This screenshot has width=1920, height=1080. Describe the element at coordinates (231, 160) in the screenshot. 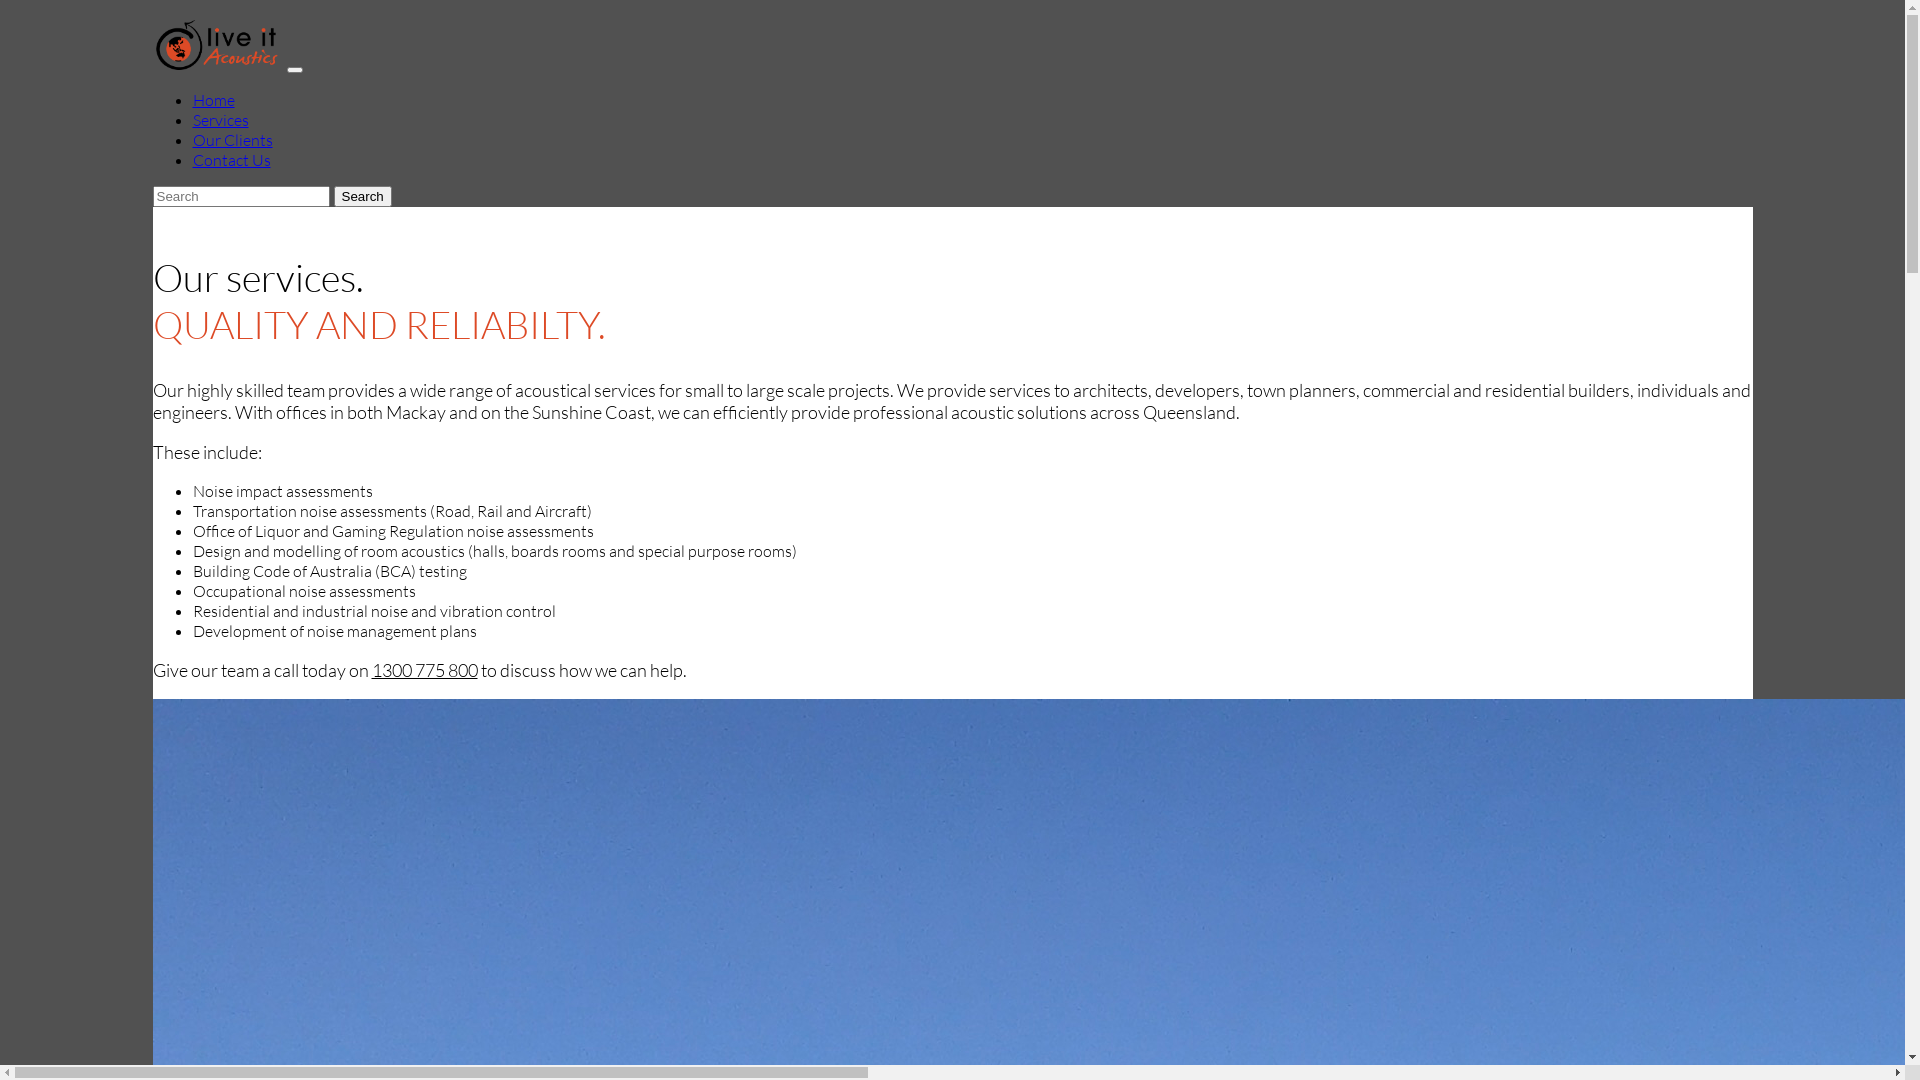

I see `Contact Us` at that location.